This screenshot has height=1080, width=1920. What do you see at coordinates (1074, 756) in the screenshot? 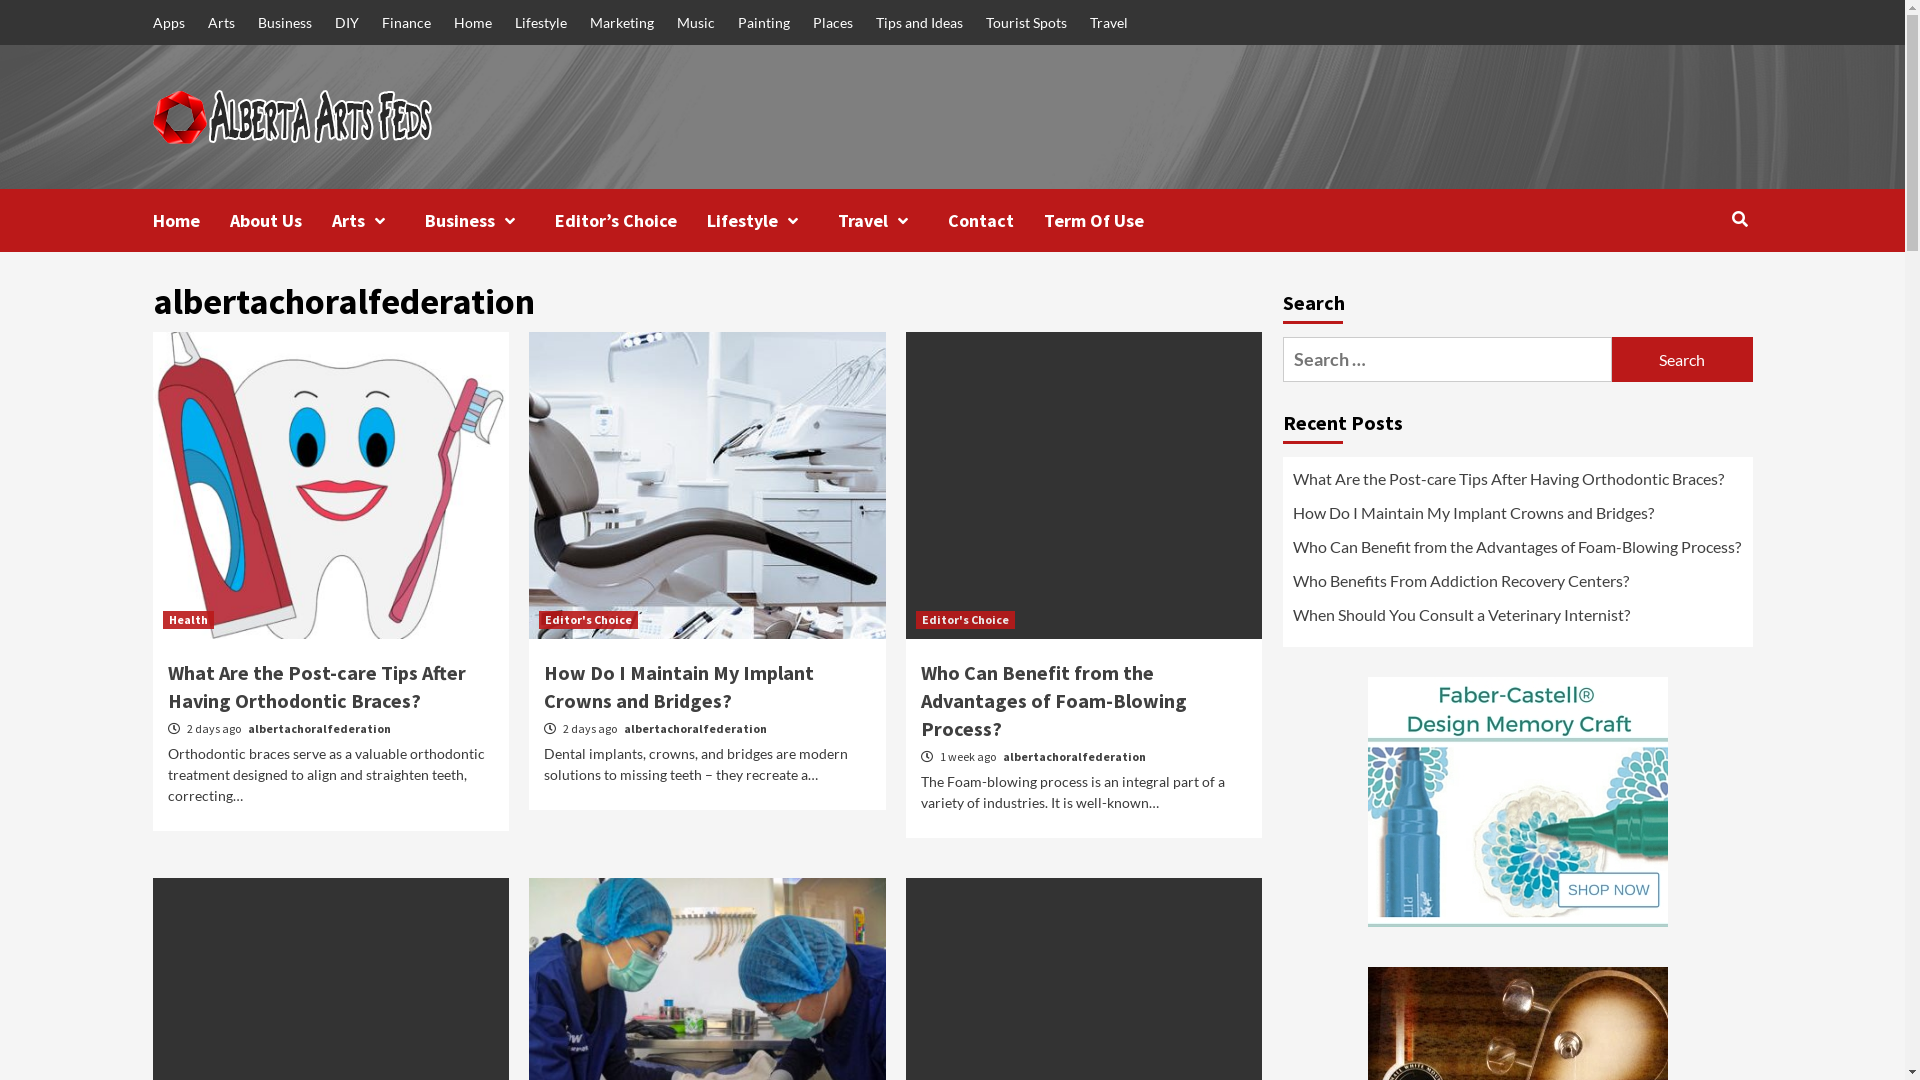
I see `albertachoralfederation` at bounding box center [1074, 756].